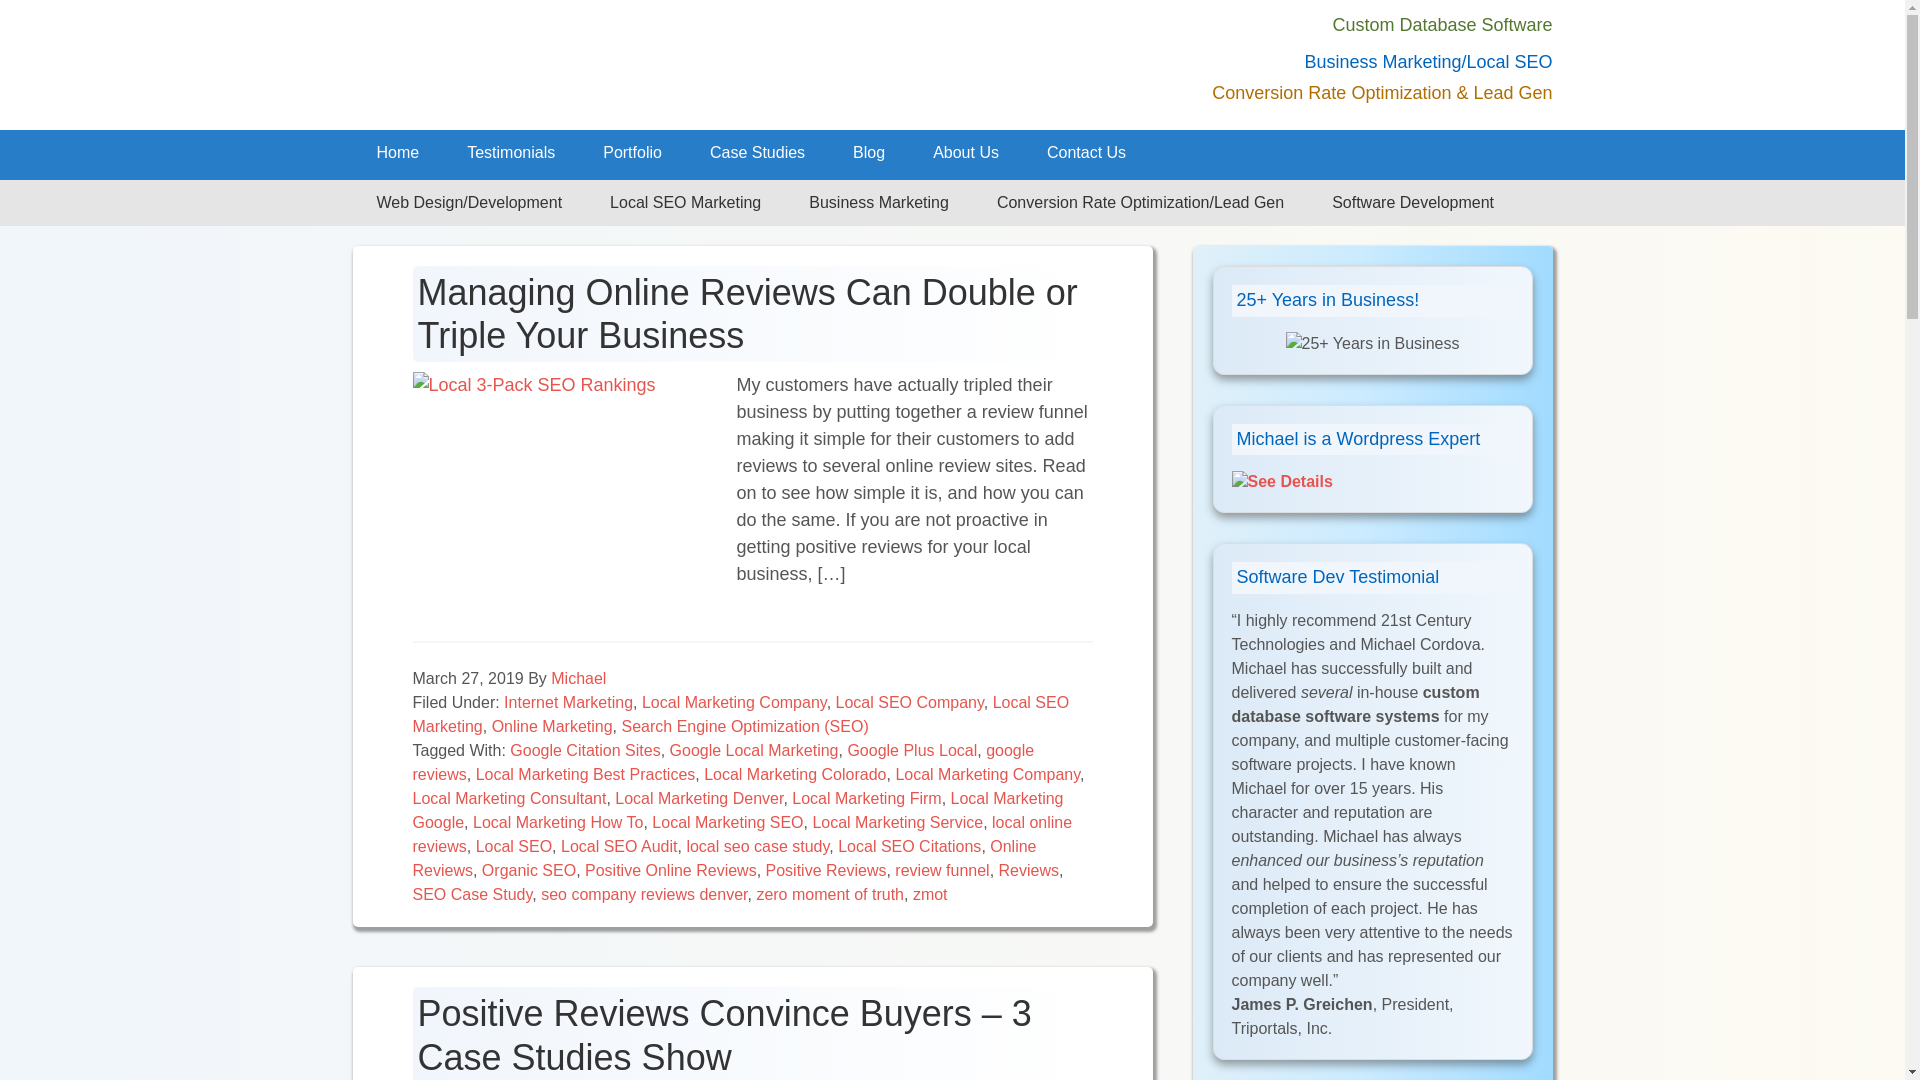 This screenshot has width=1920, height=1080. What do you see at coordinates (632, 153) in the screenshot?
I see `Portfolio` at bounding box center [632, 153].